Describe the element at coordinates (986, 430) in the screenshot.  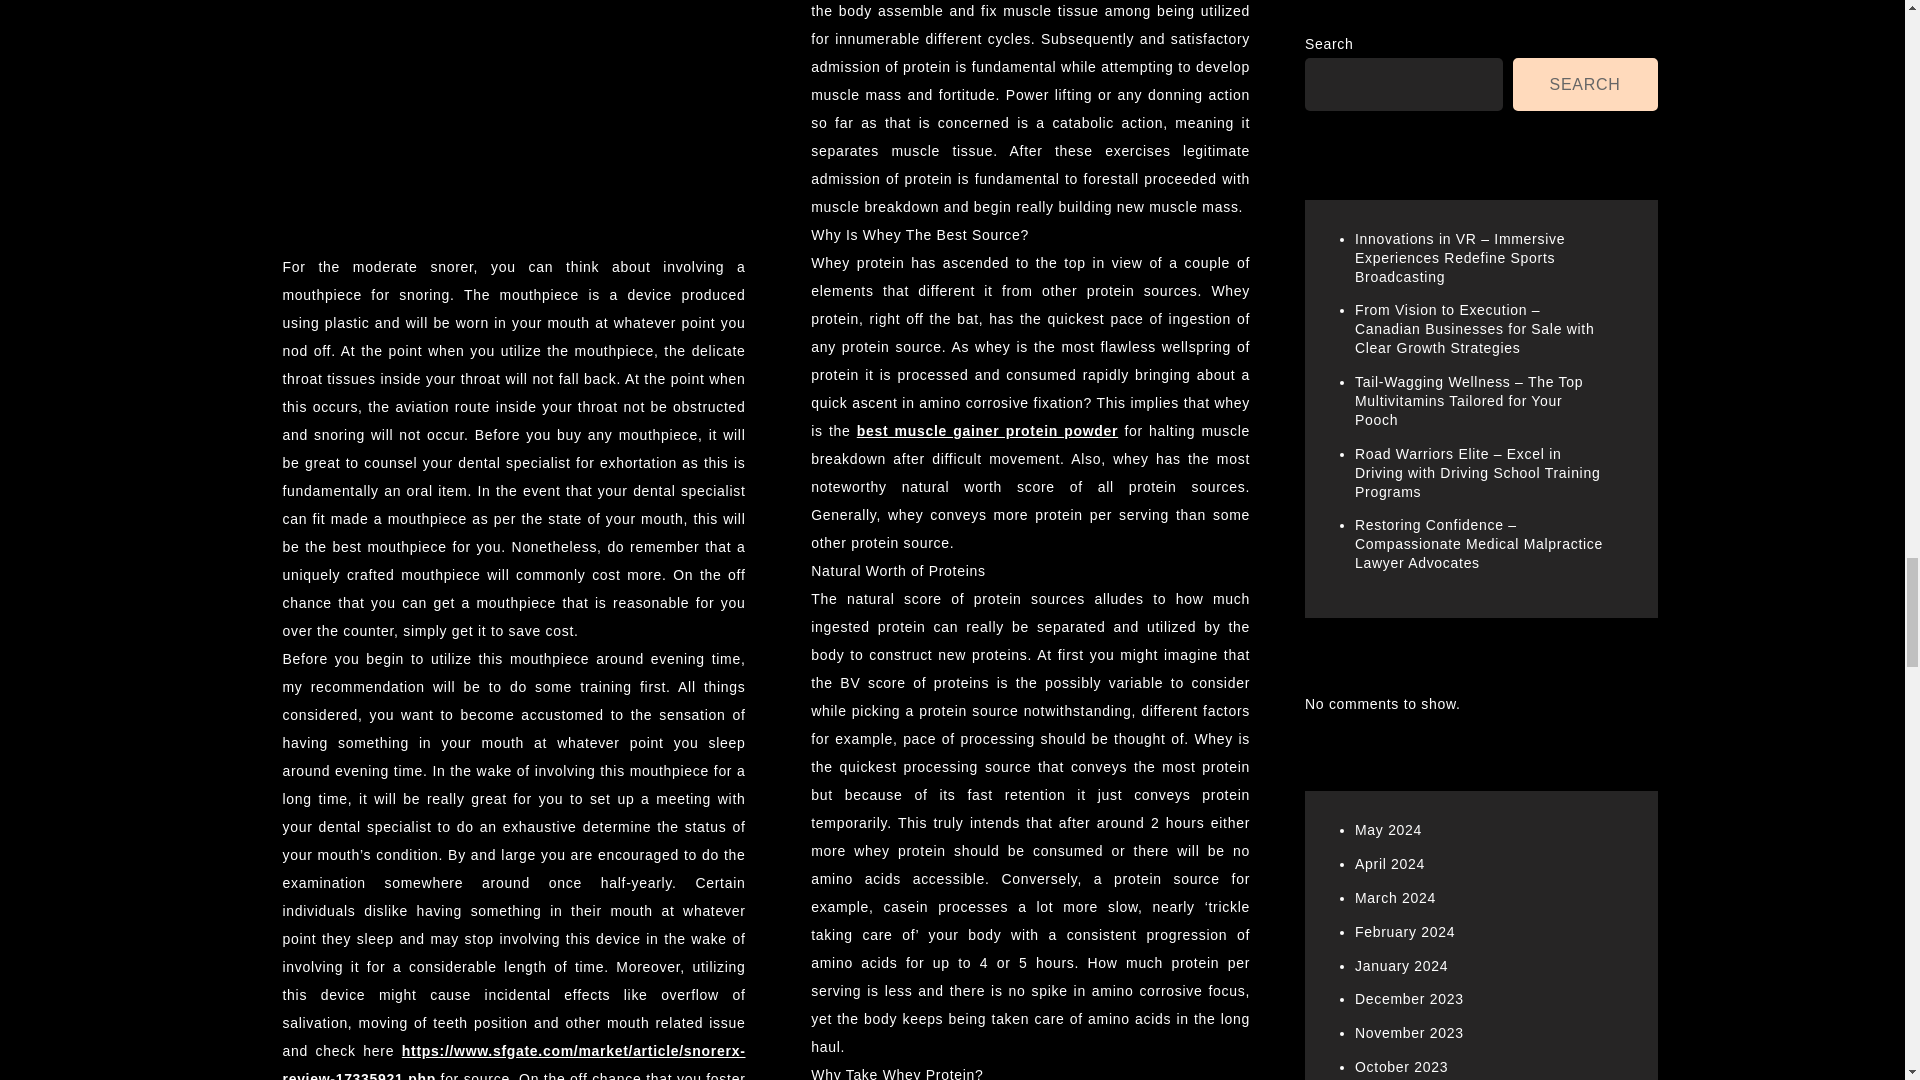
I see `best muscle gainer protein powder` at that location.